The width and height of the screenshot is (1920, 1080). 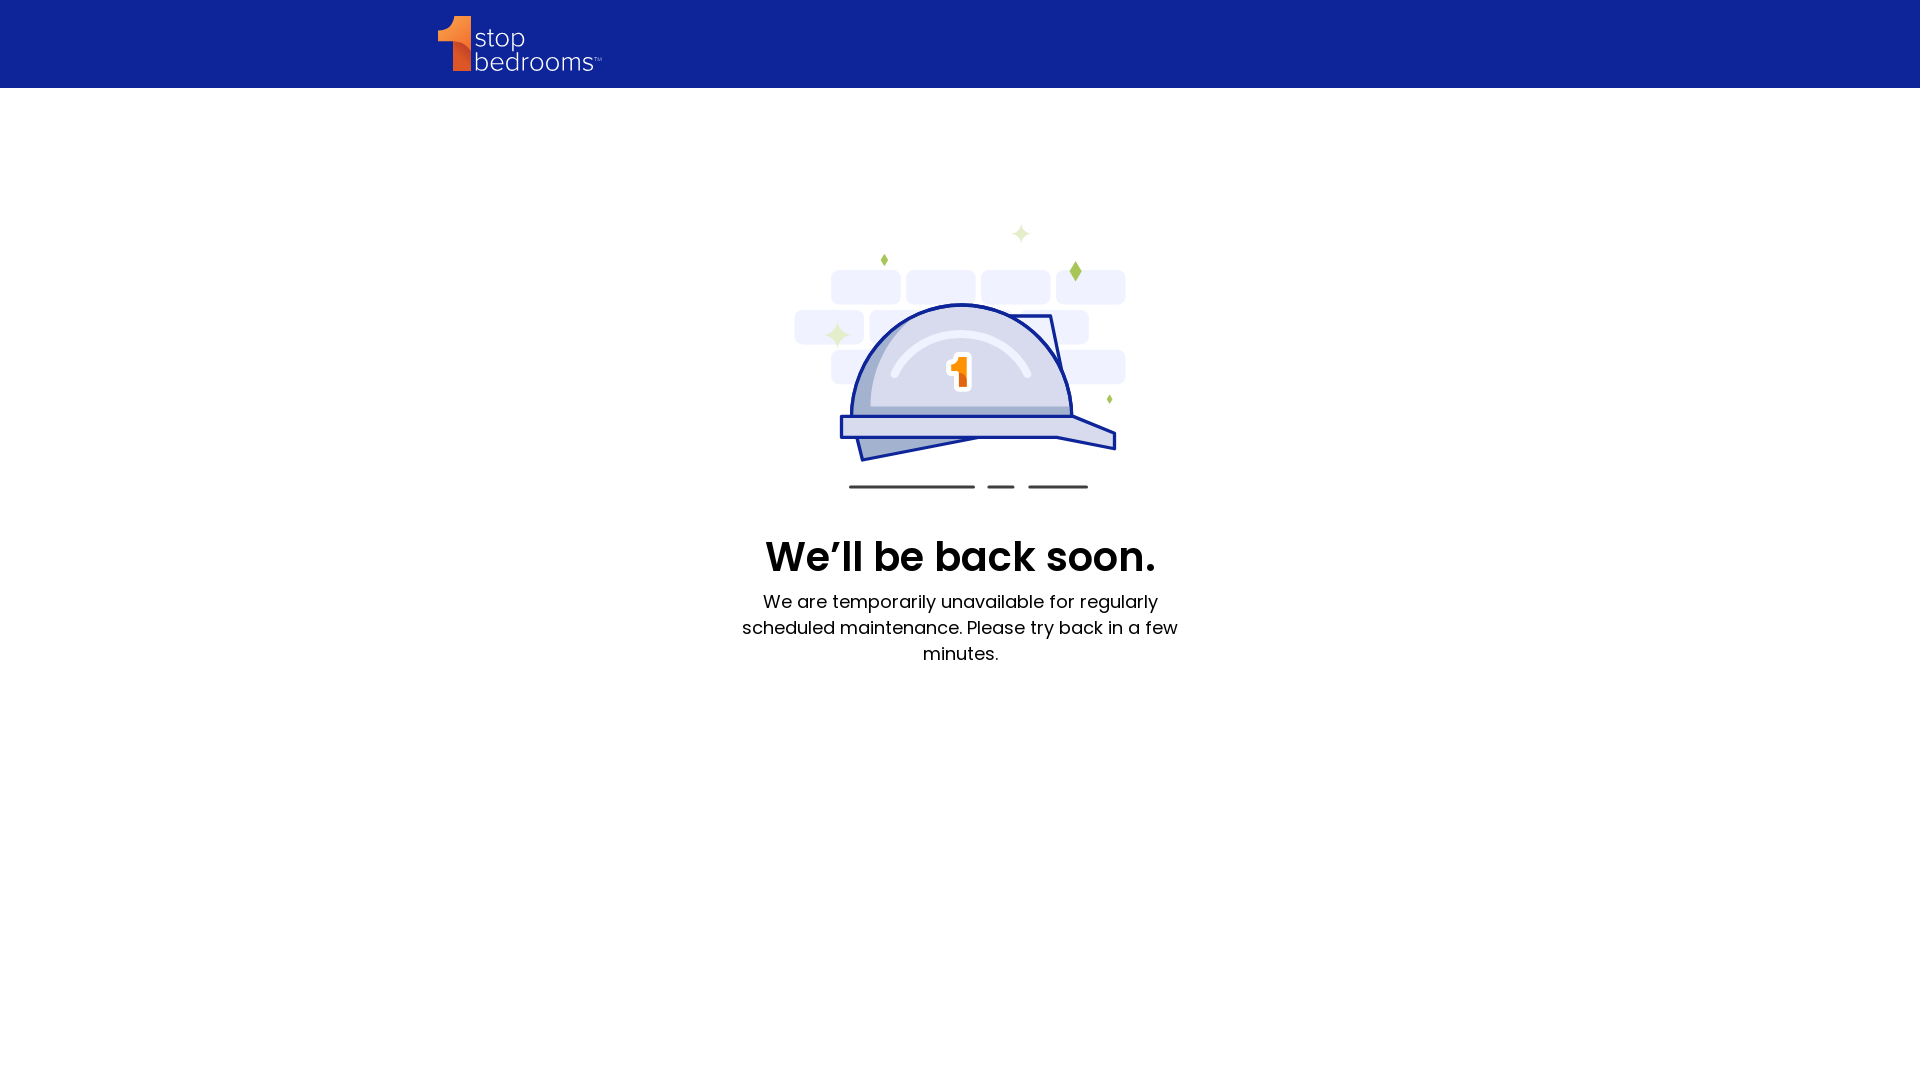 I want to click on 1StopBedrooms, so click(x=520, y=44).